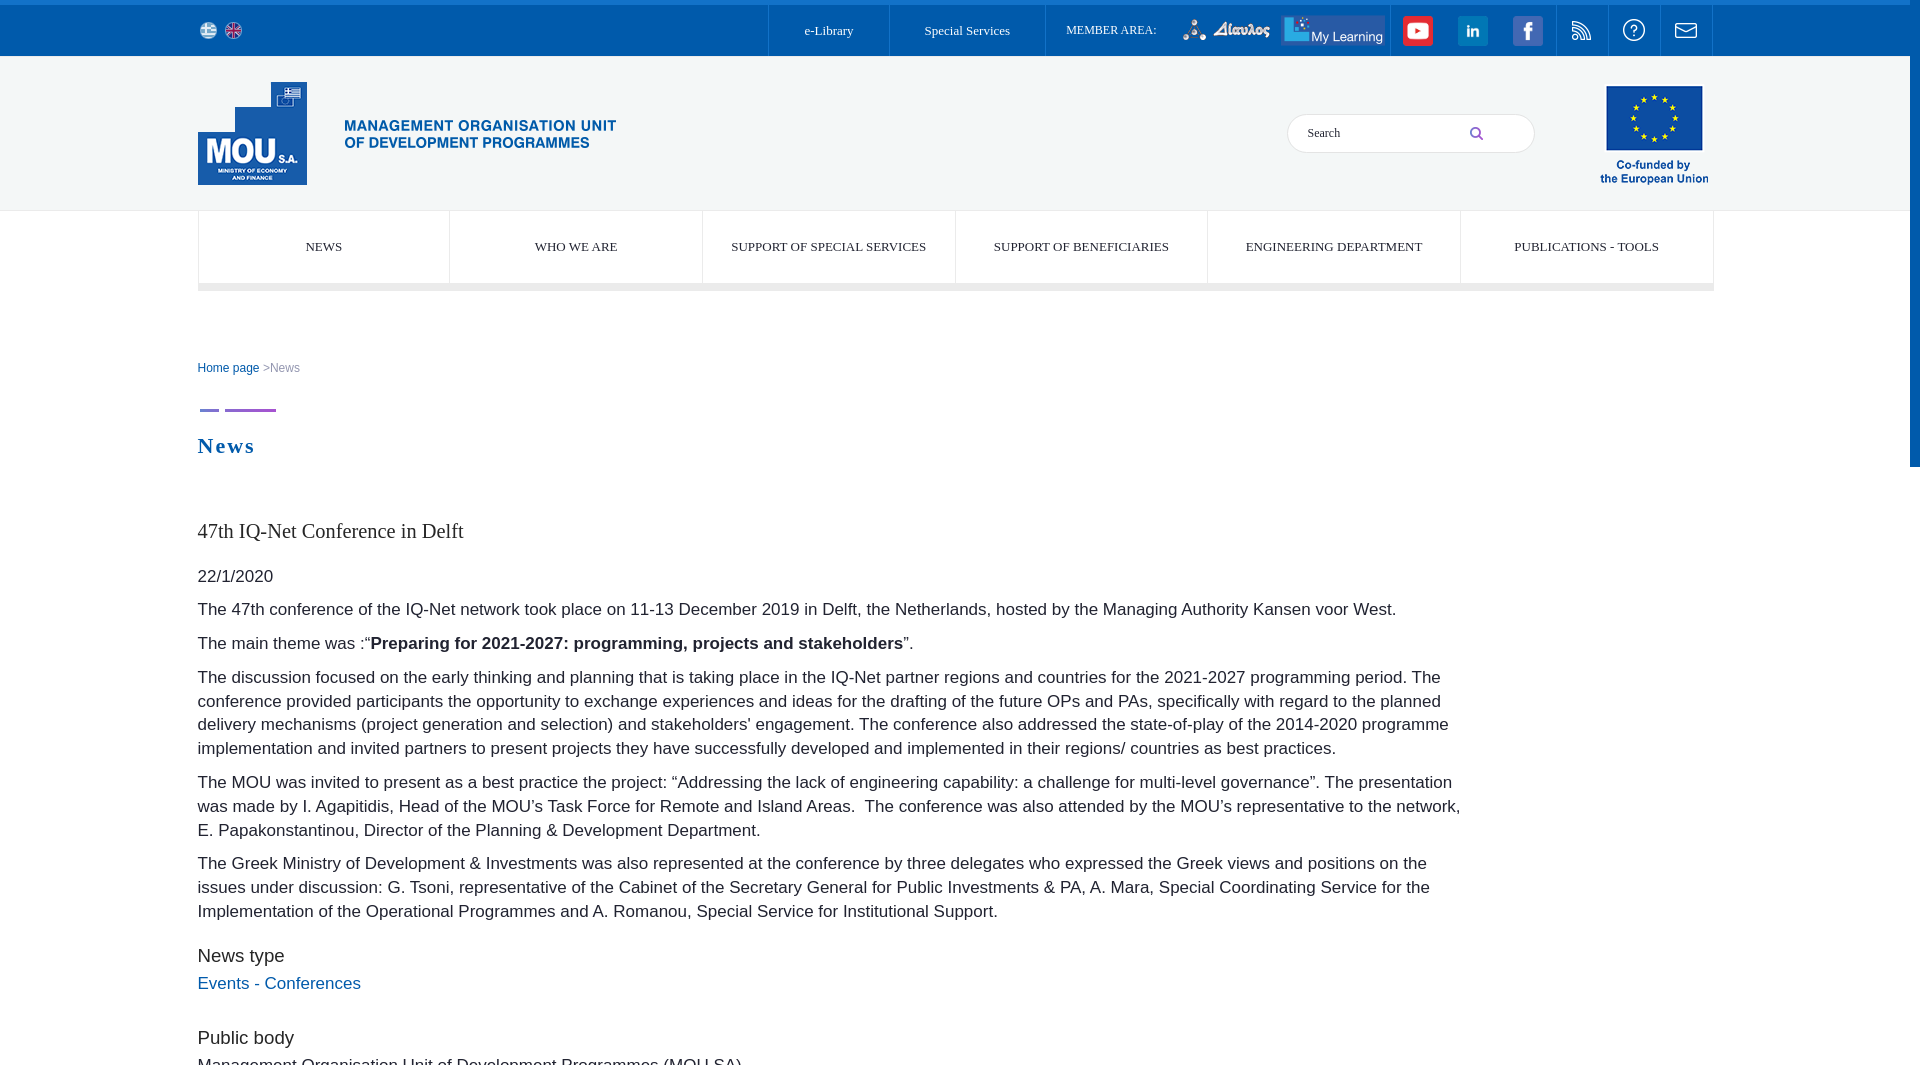  I want to click on RSS feed, so click(1581, 30).